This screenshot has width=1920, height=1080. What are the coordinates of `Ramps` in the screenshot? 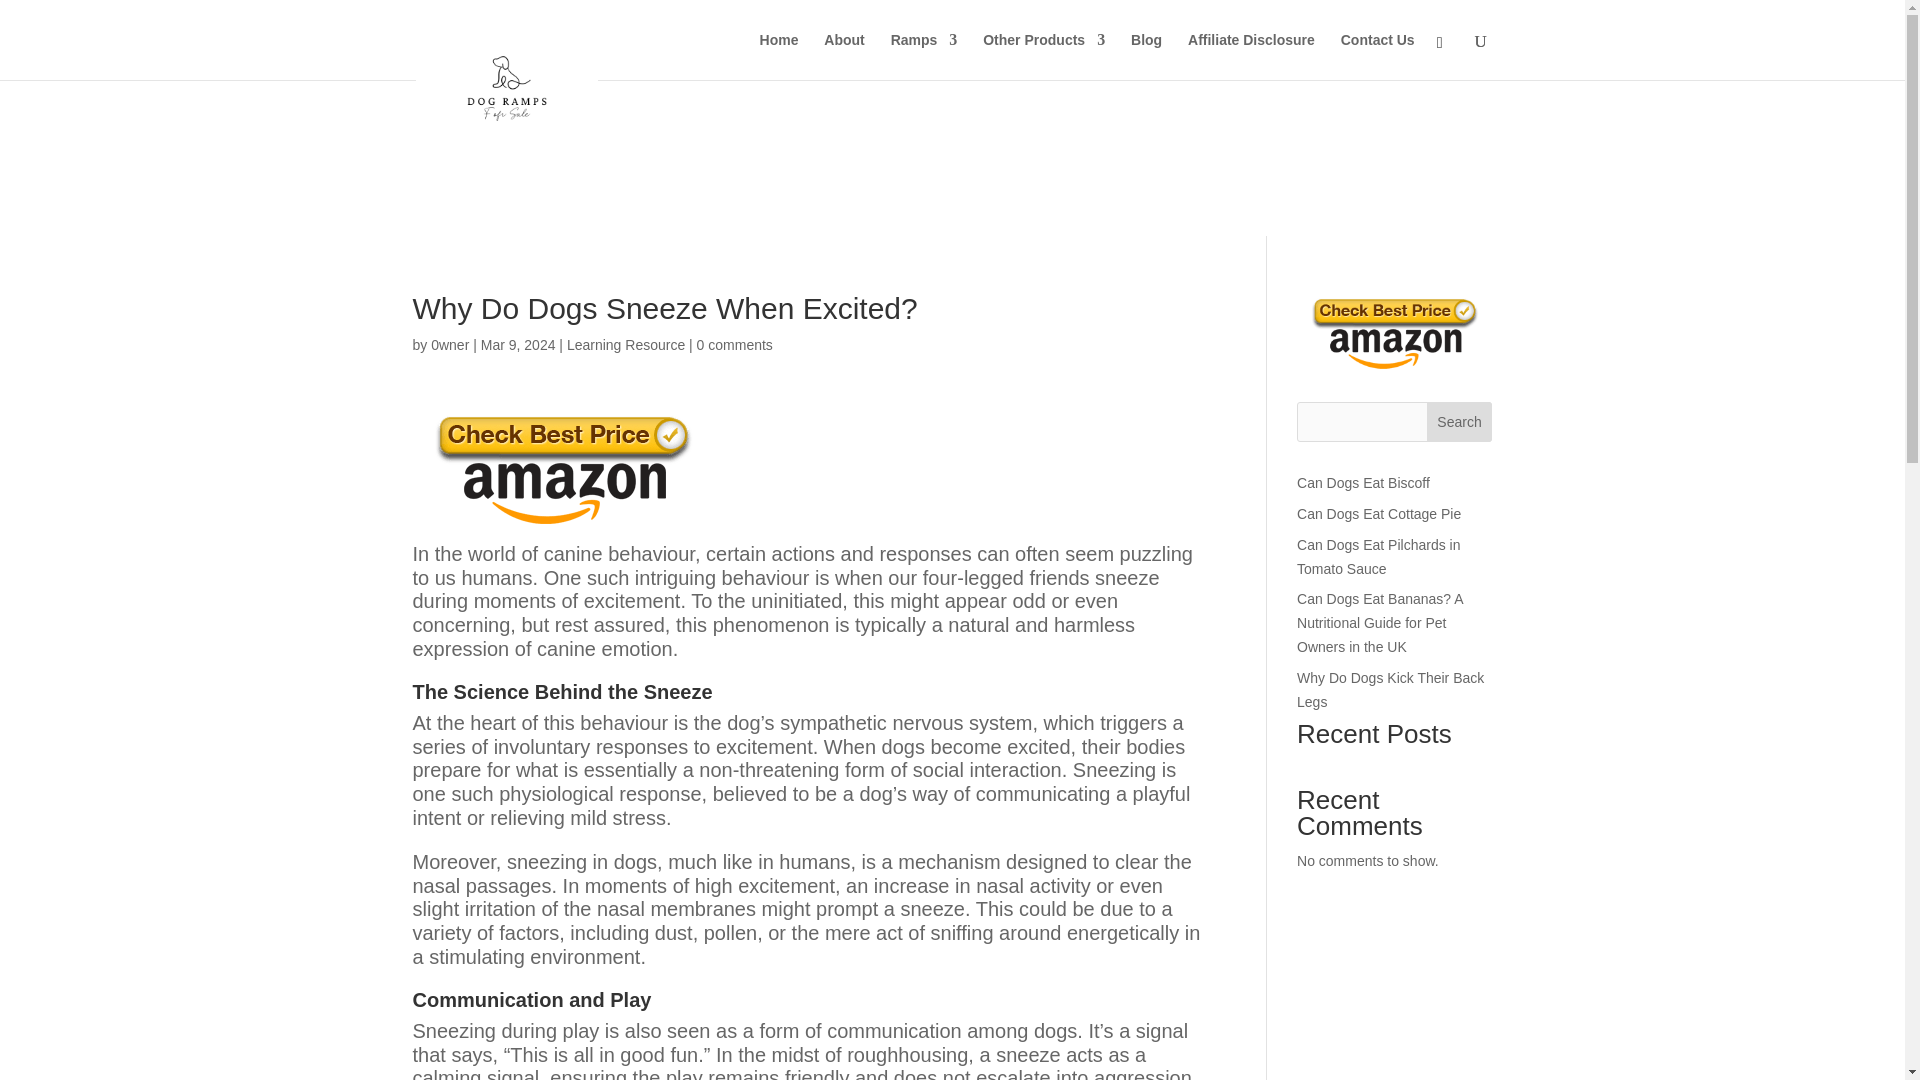 It's located at (924, 56).